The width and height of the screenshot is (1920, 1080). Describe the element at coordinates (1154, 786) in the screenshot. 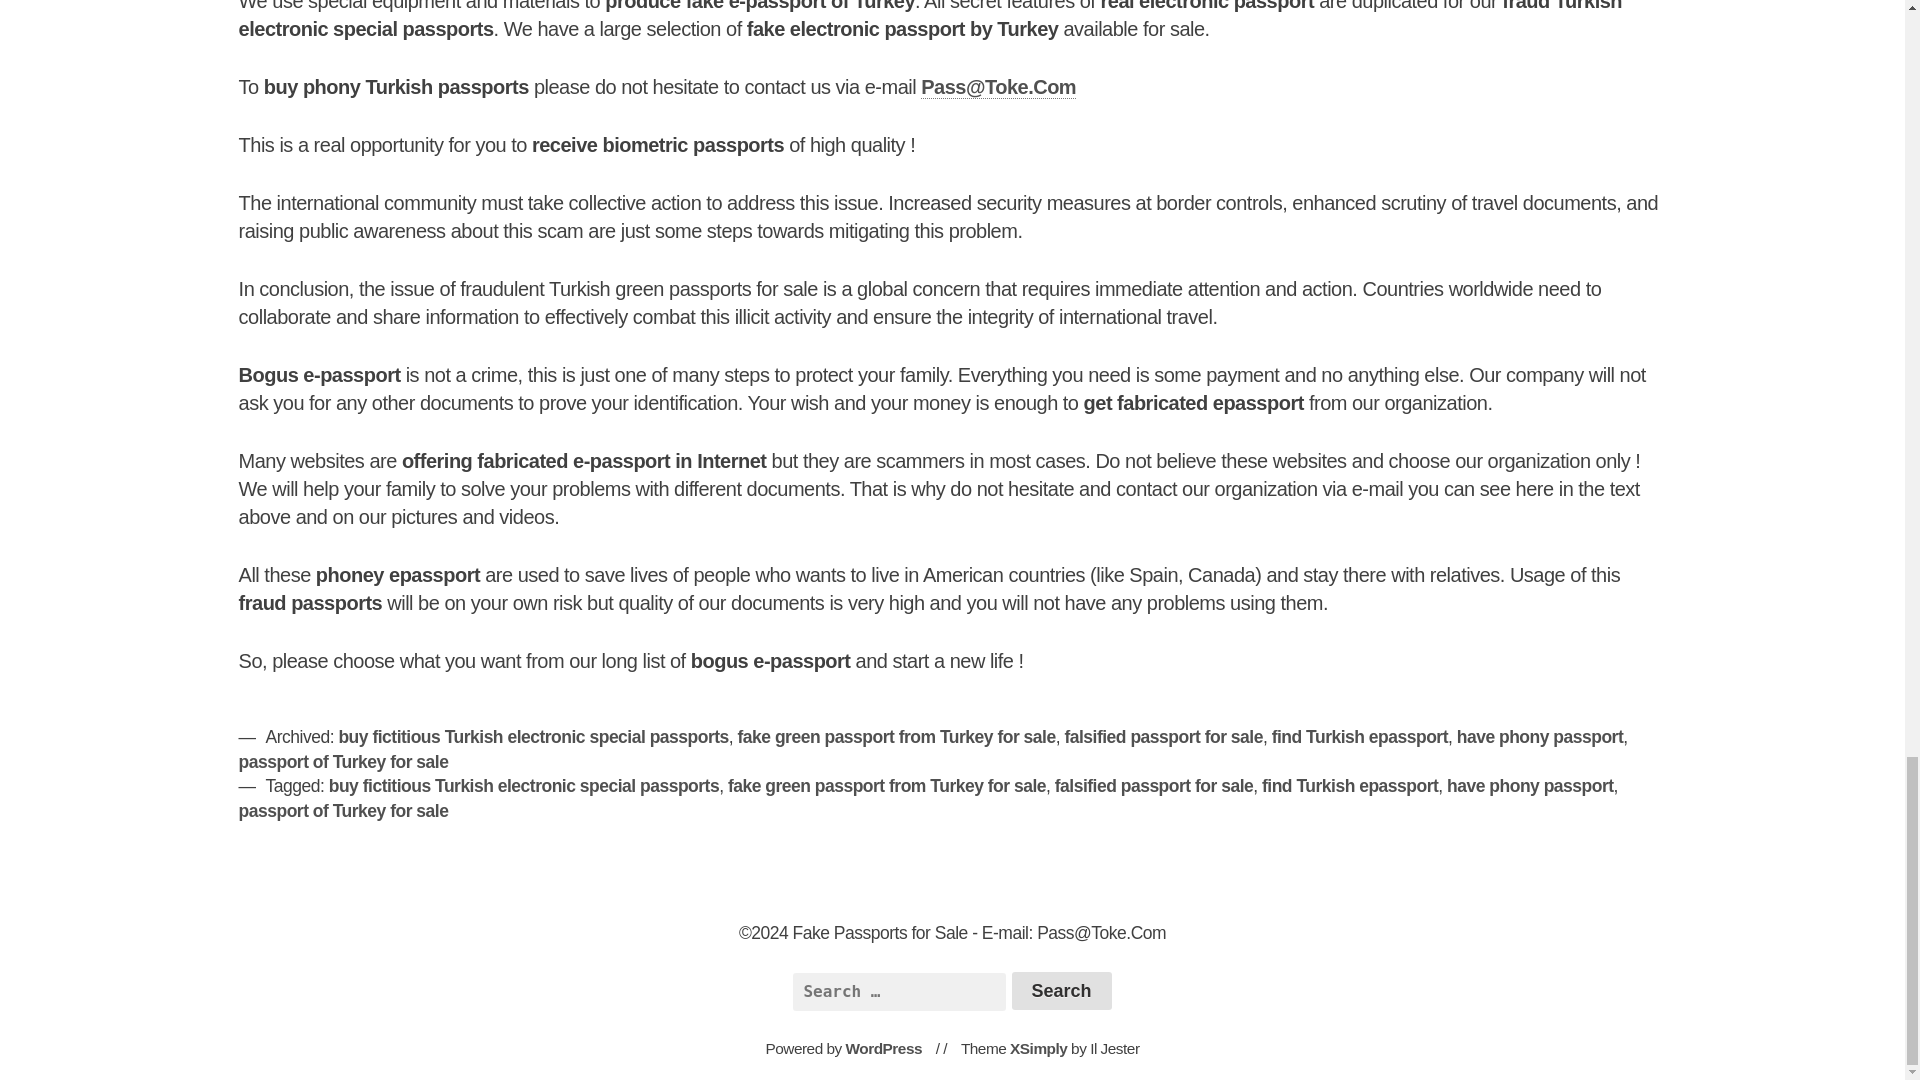

I see `falsified passport for sale` at that location.